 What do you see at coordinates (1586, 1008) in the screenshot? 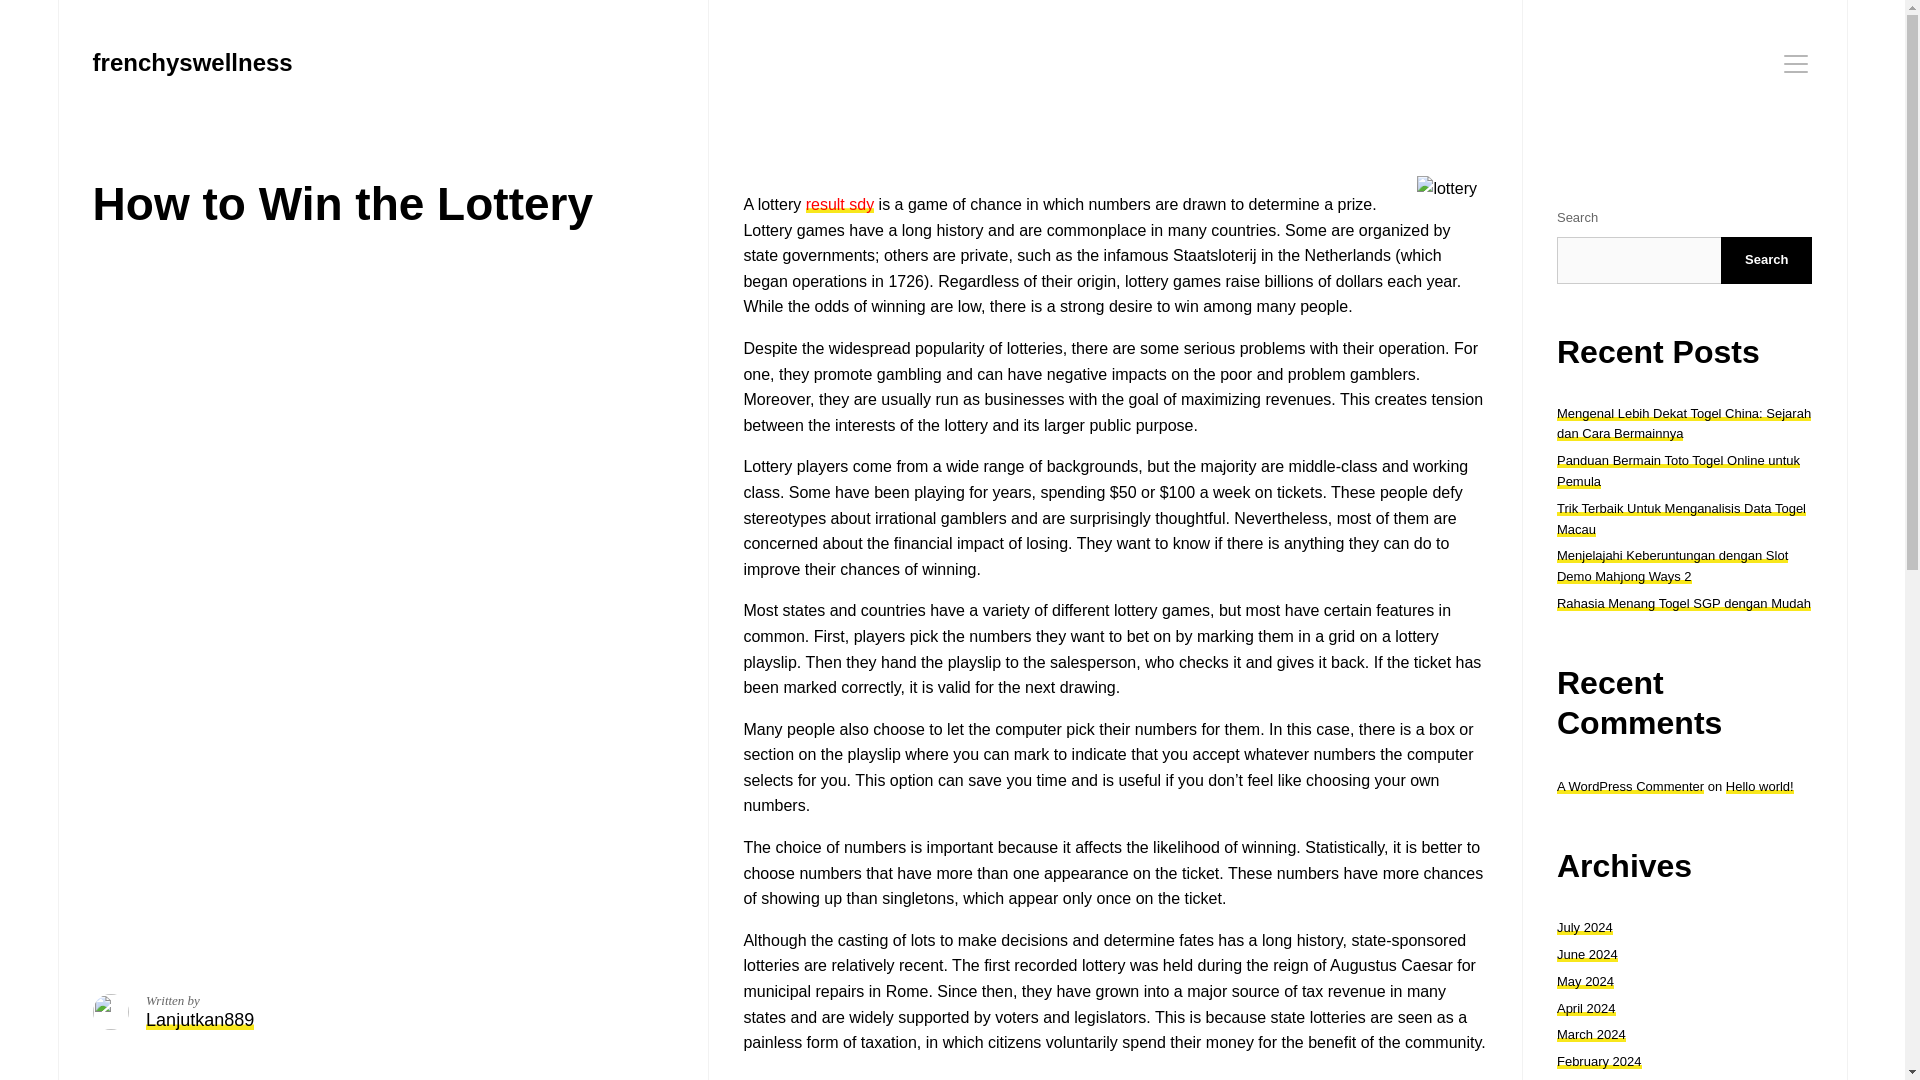
I see `April 2024` at bounding box center [1586, 1008].